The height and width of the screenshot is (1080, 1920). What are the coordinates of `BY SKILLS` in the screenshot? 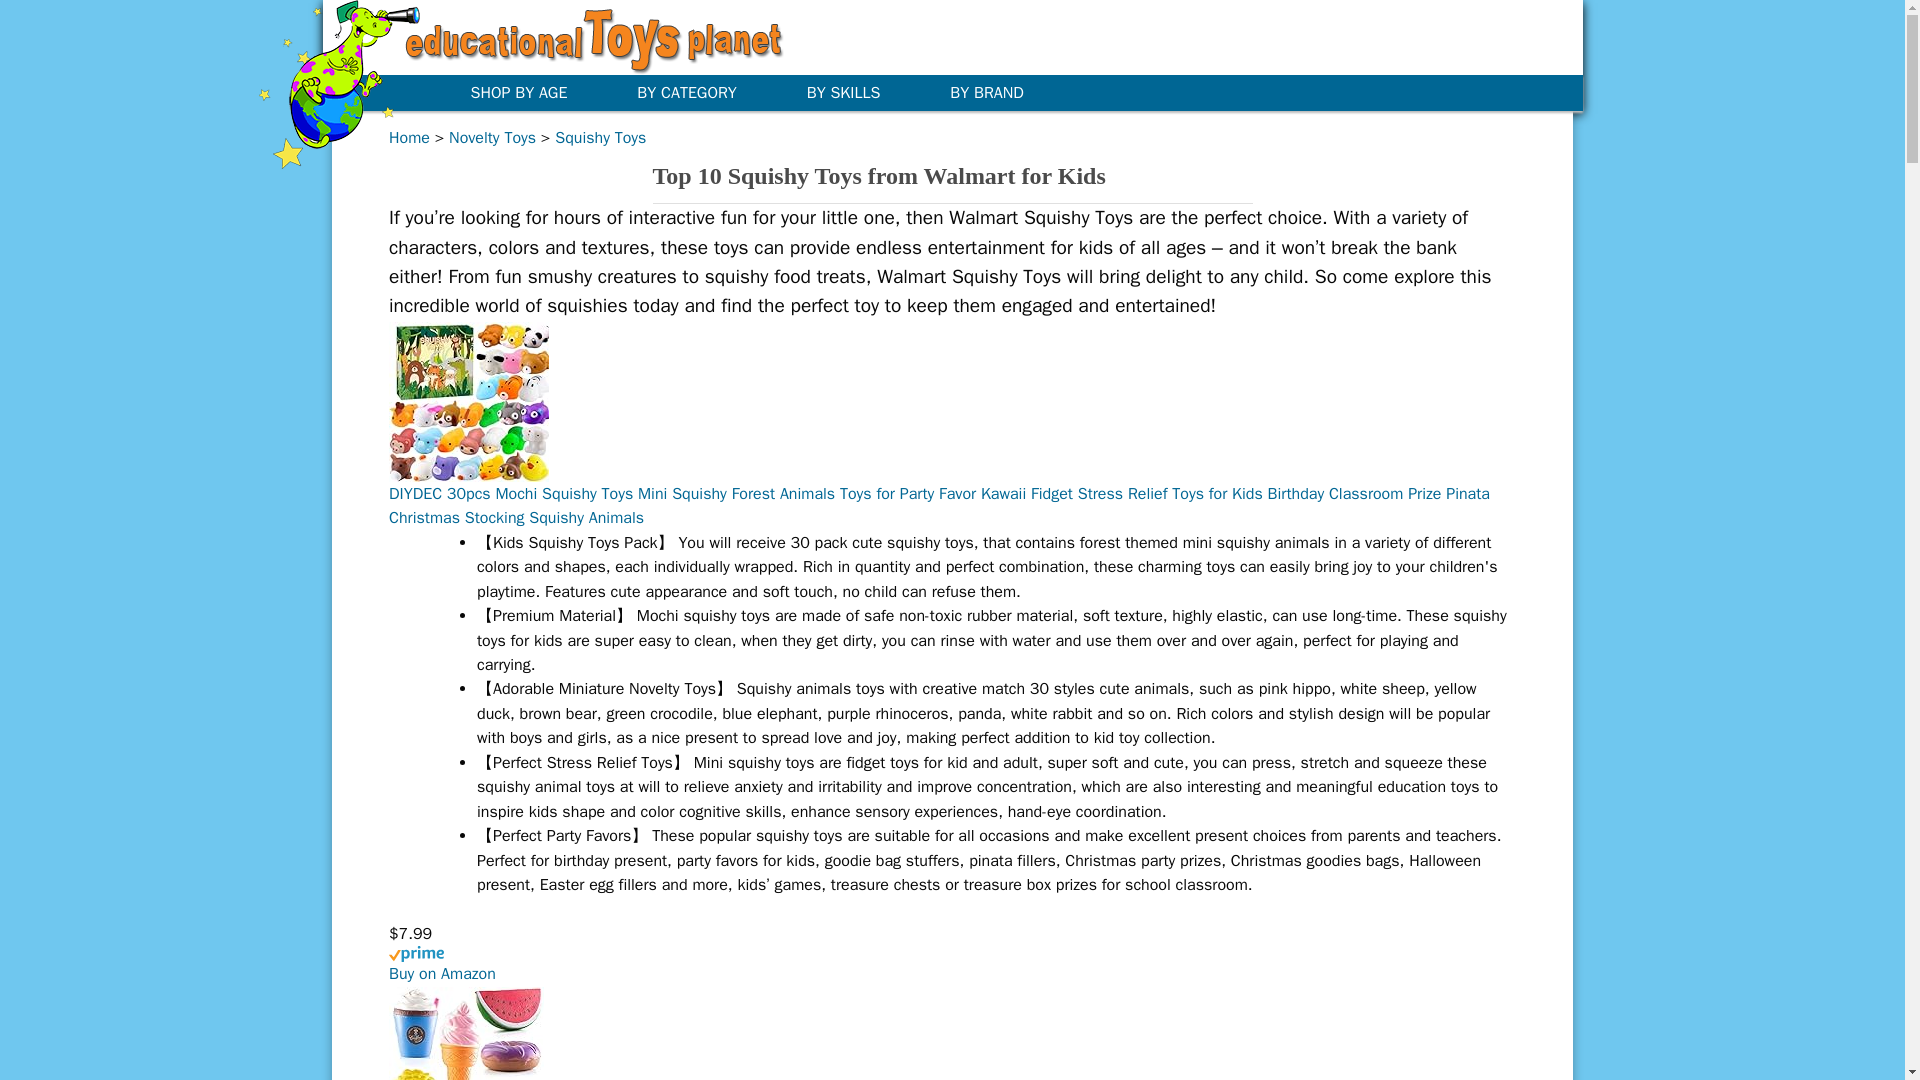 It's located at (859, 92).